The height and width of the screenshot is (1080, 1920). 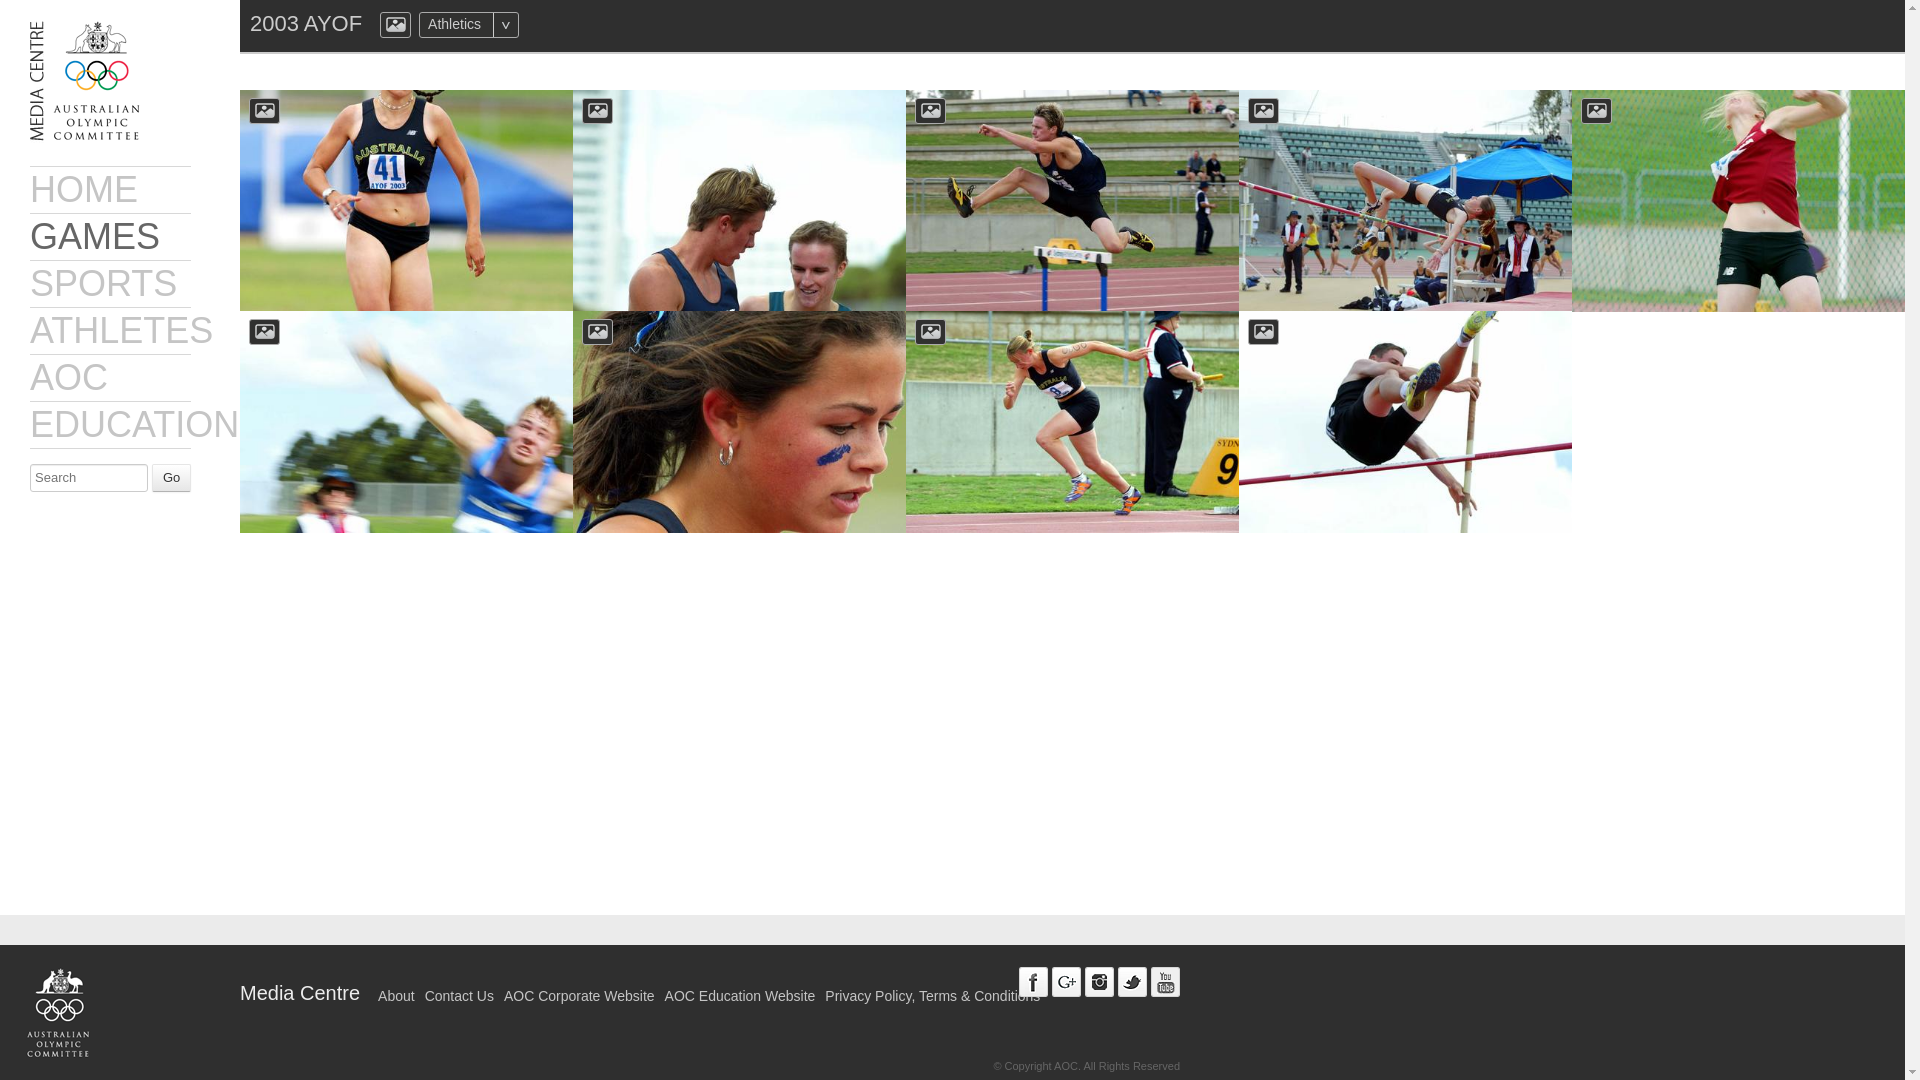 What do you see at coordinates (134, 424) in the screenshot?
I see `EDUCATION` at bounding box center [134, 424].